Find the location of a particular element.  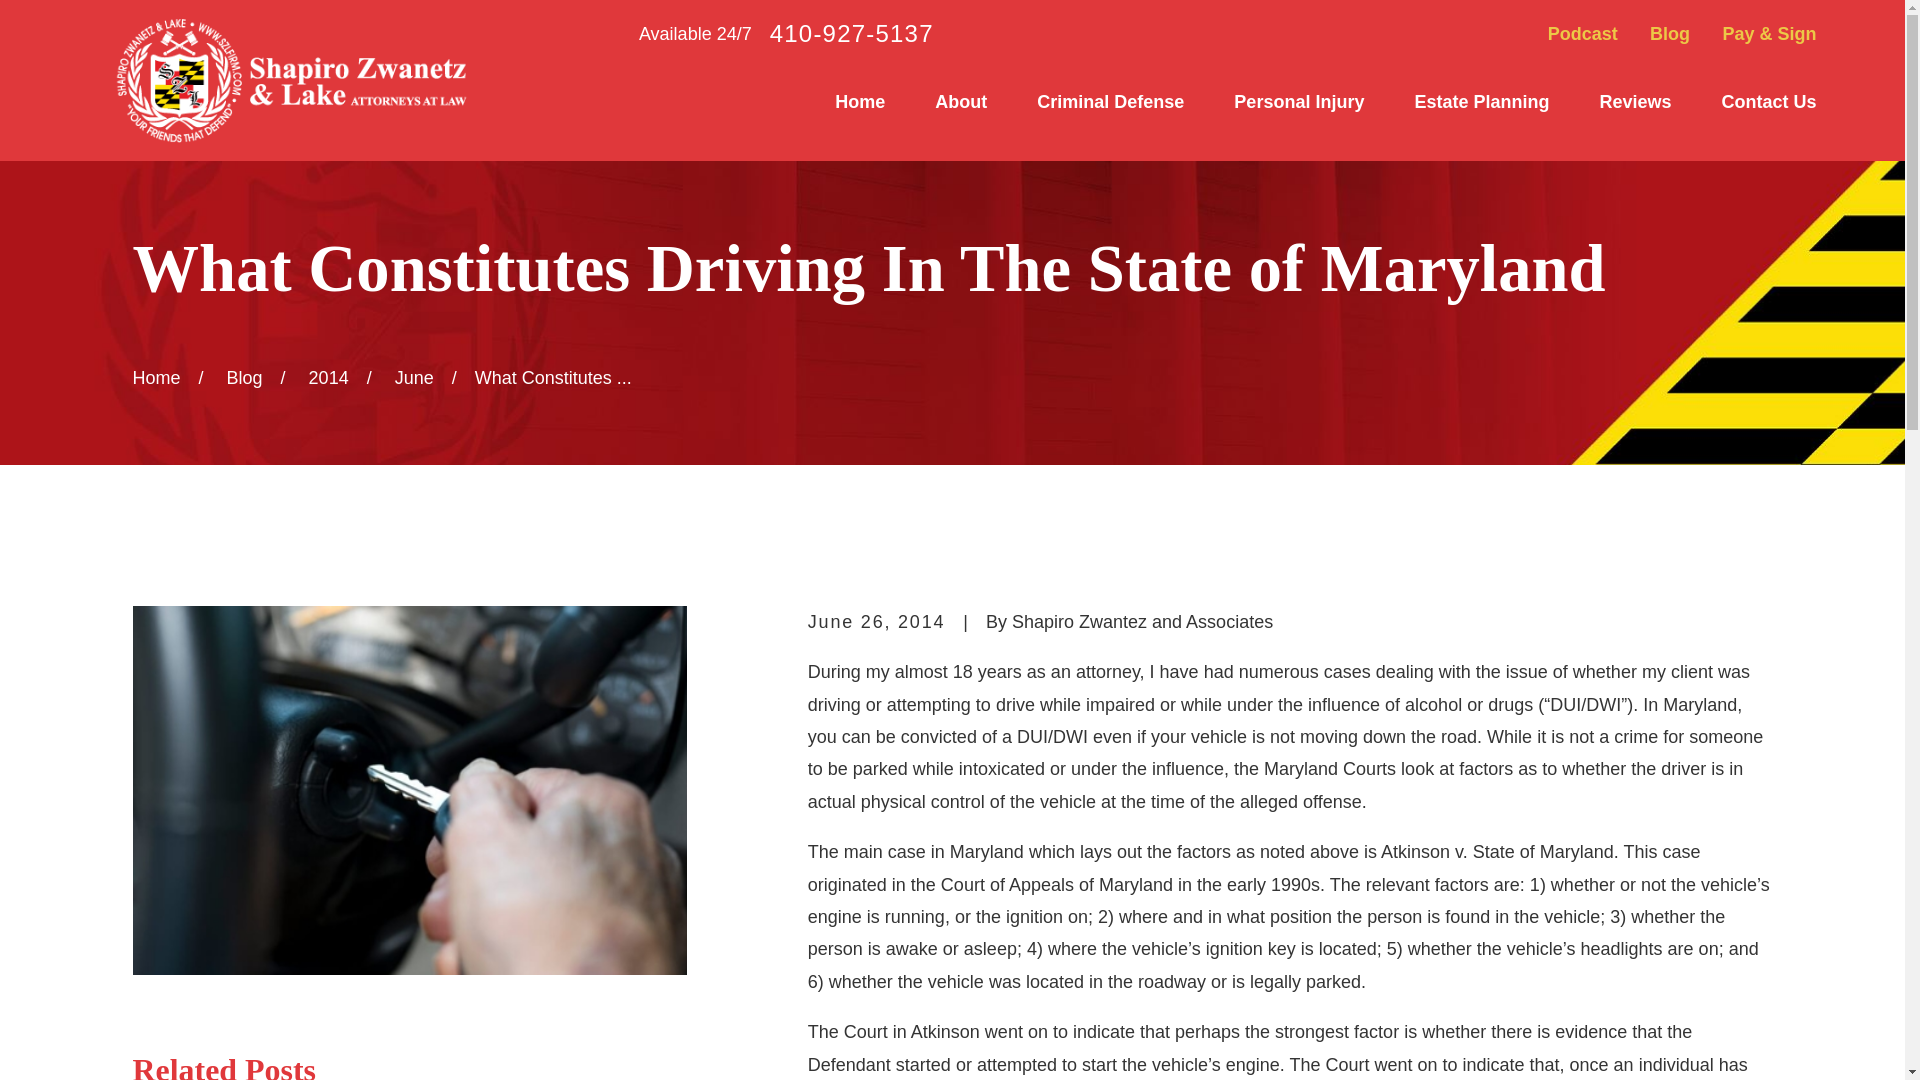

Go Home is located at coordinates (156, 378).